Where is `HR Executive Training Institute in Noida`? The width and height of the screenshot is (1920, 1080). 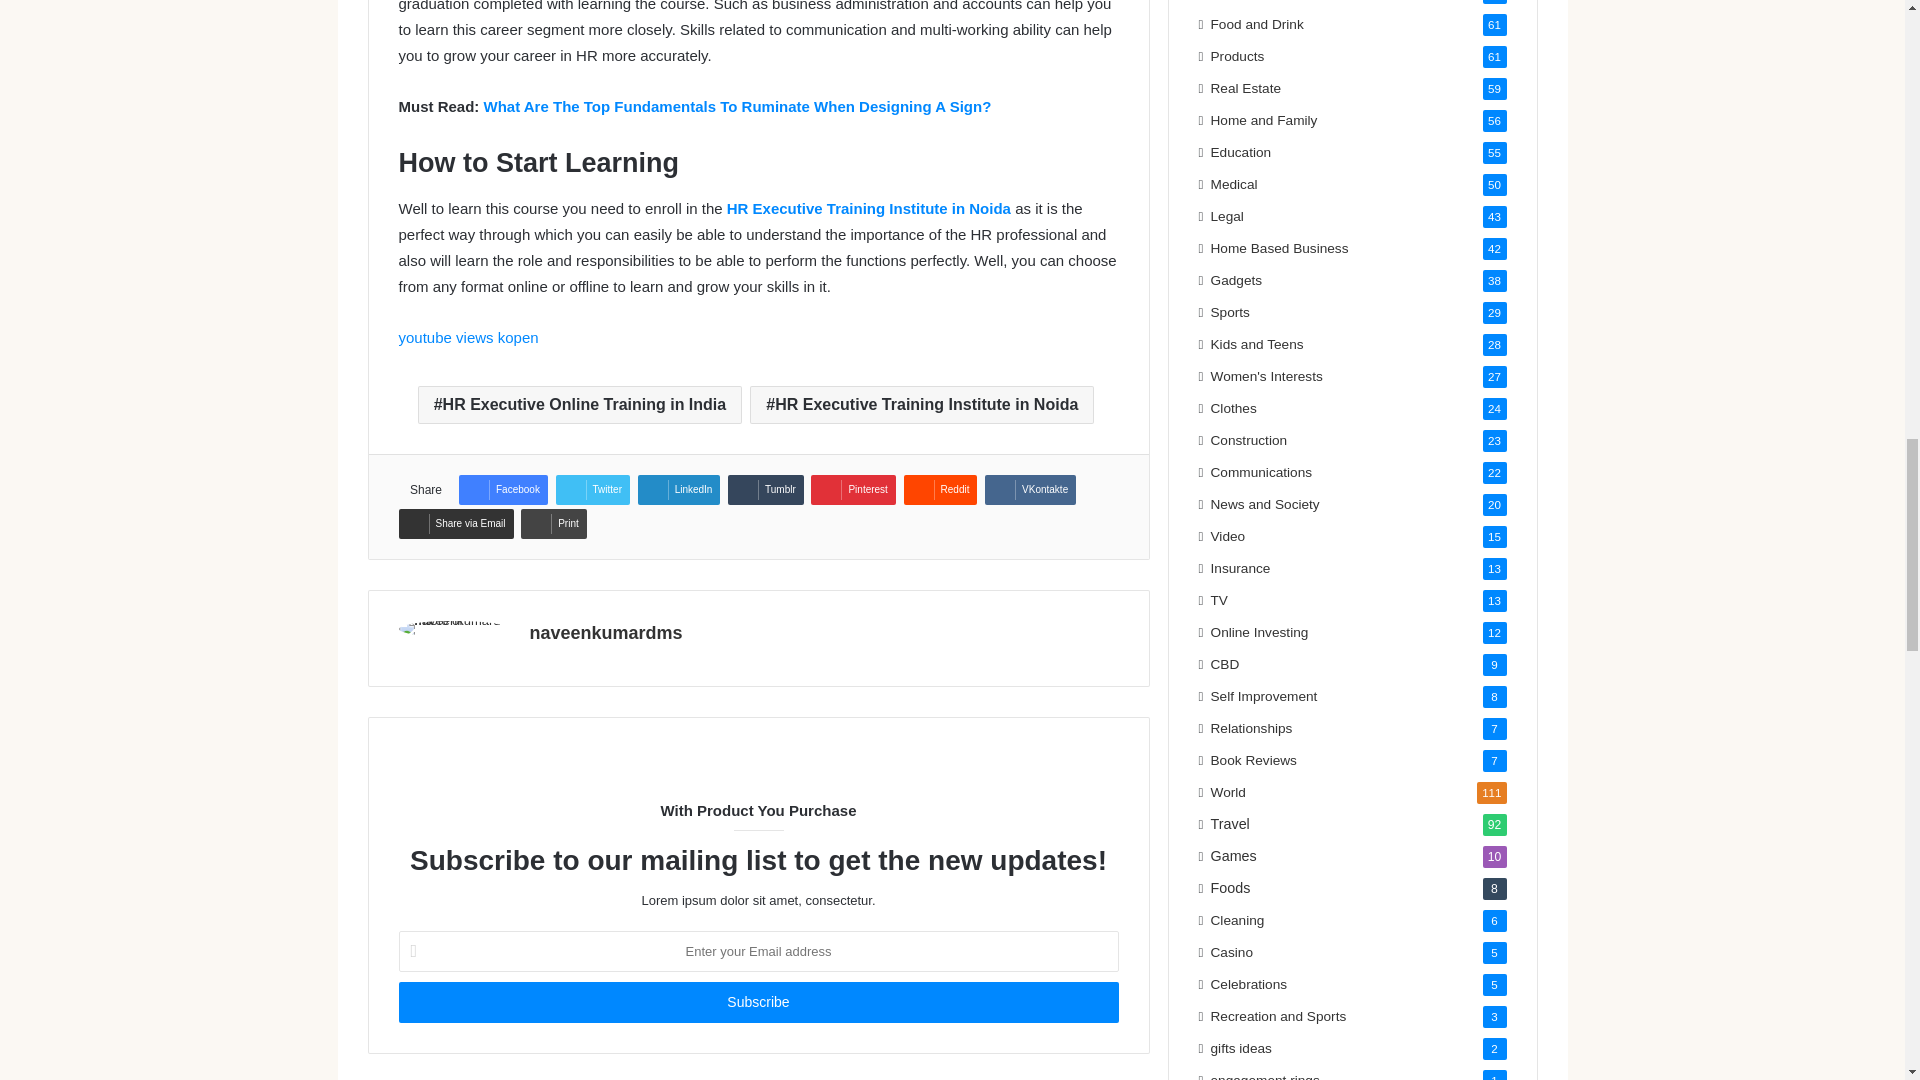 HR Executive Training Institute in Noida is located at coordinates (922, 404).